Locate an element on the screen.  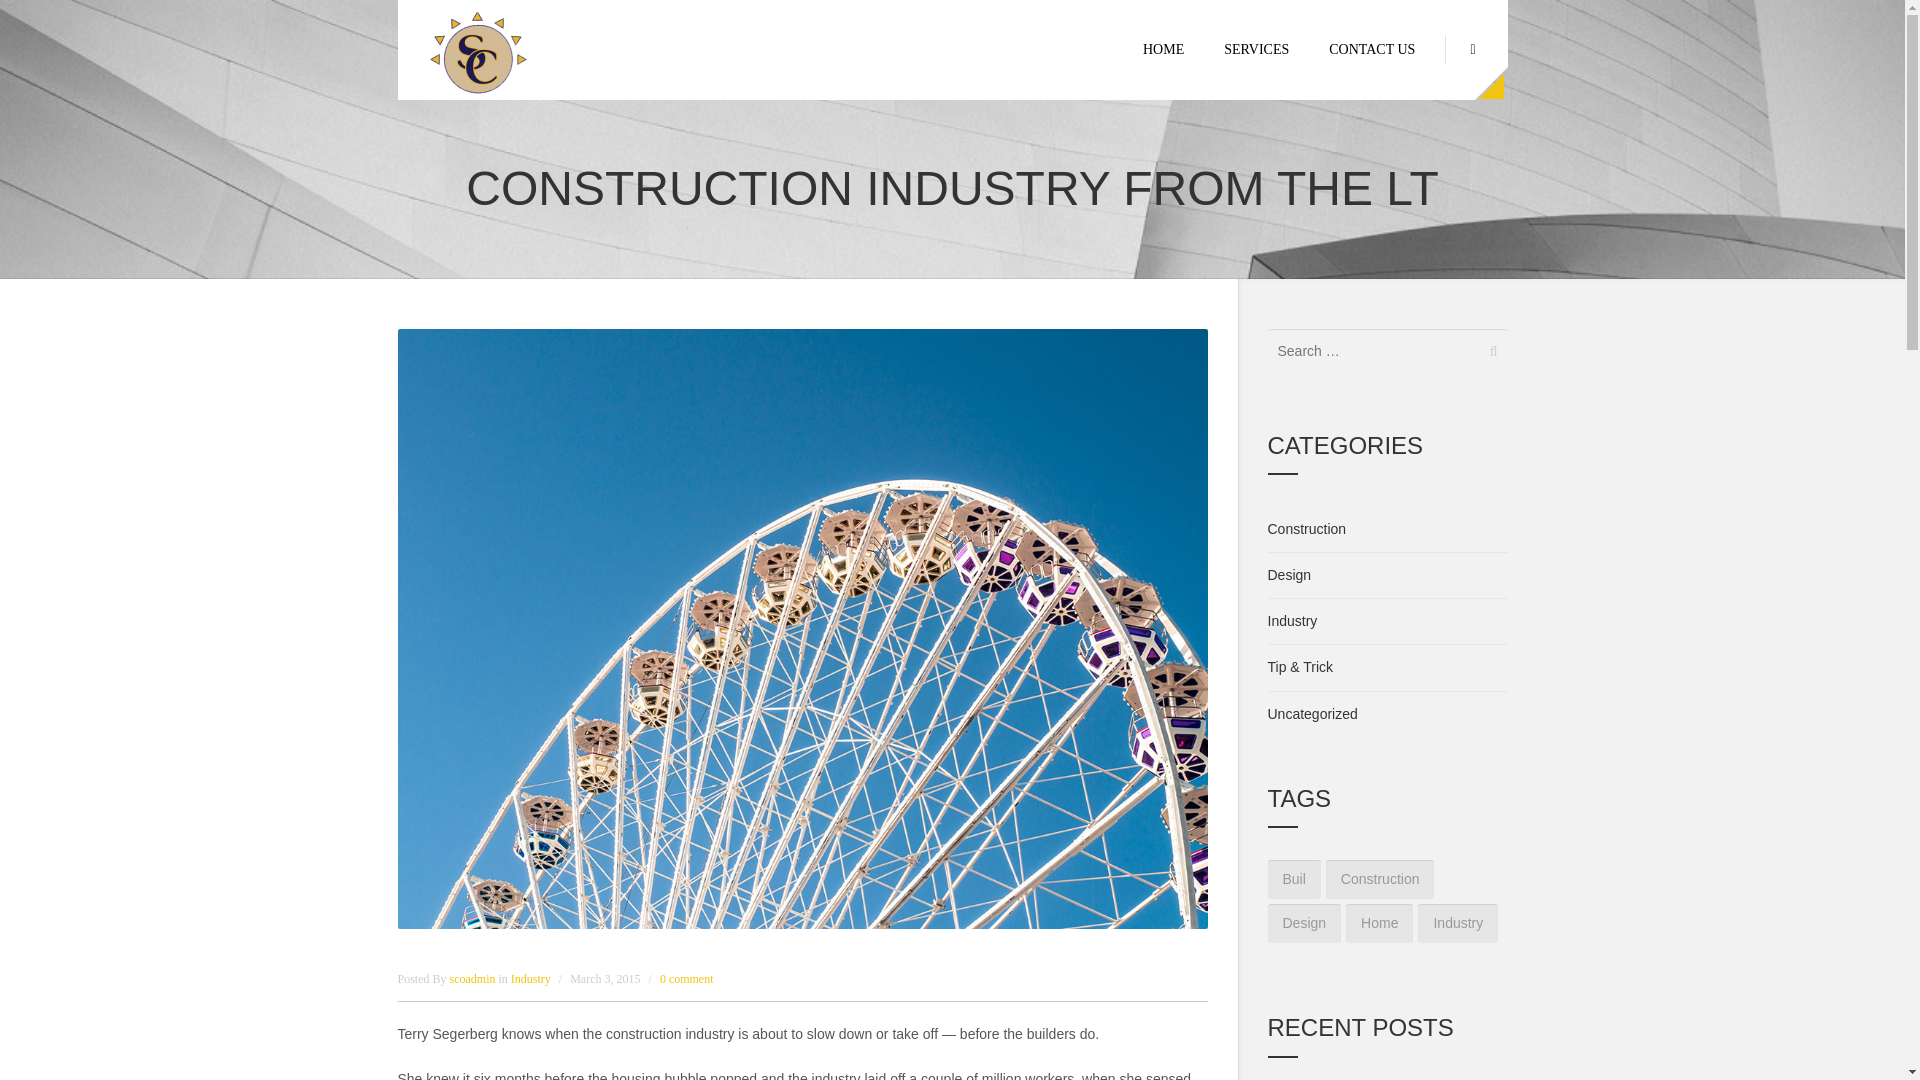
CONTACT US is located at coordinates (1372, 50).